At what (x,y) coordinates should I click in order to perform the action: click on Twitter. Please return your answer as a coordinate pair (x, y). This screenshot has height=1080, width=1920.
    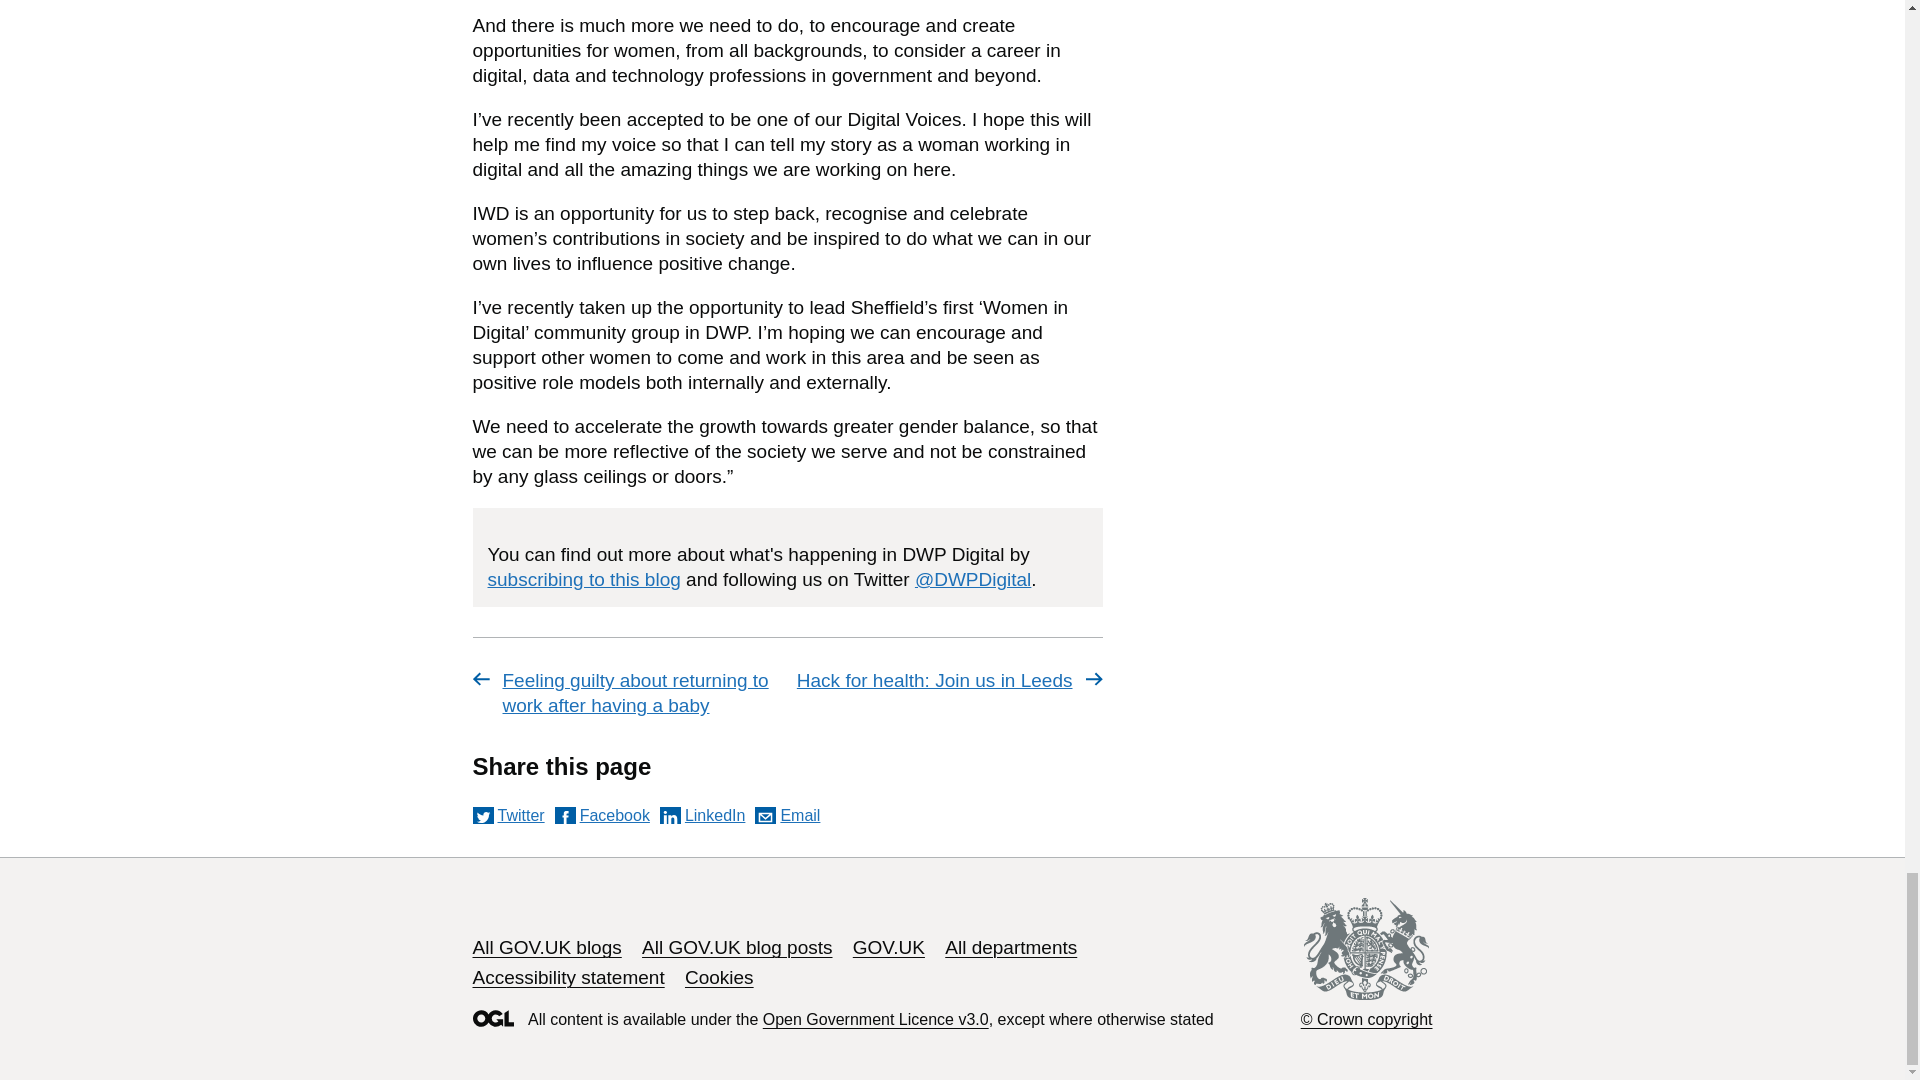
    Looking at the image, I should click on (508, 815).